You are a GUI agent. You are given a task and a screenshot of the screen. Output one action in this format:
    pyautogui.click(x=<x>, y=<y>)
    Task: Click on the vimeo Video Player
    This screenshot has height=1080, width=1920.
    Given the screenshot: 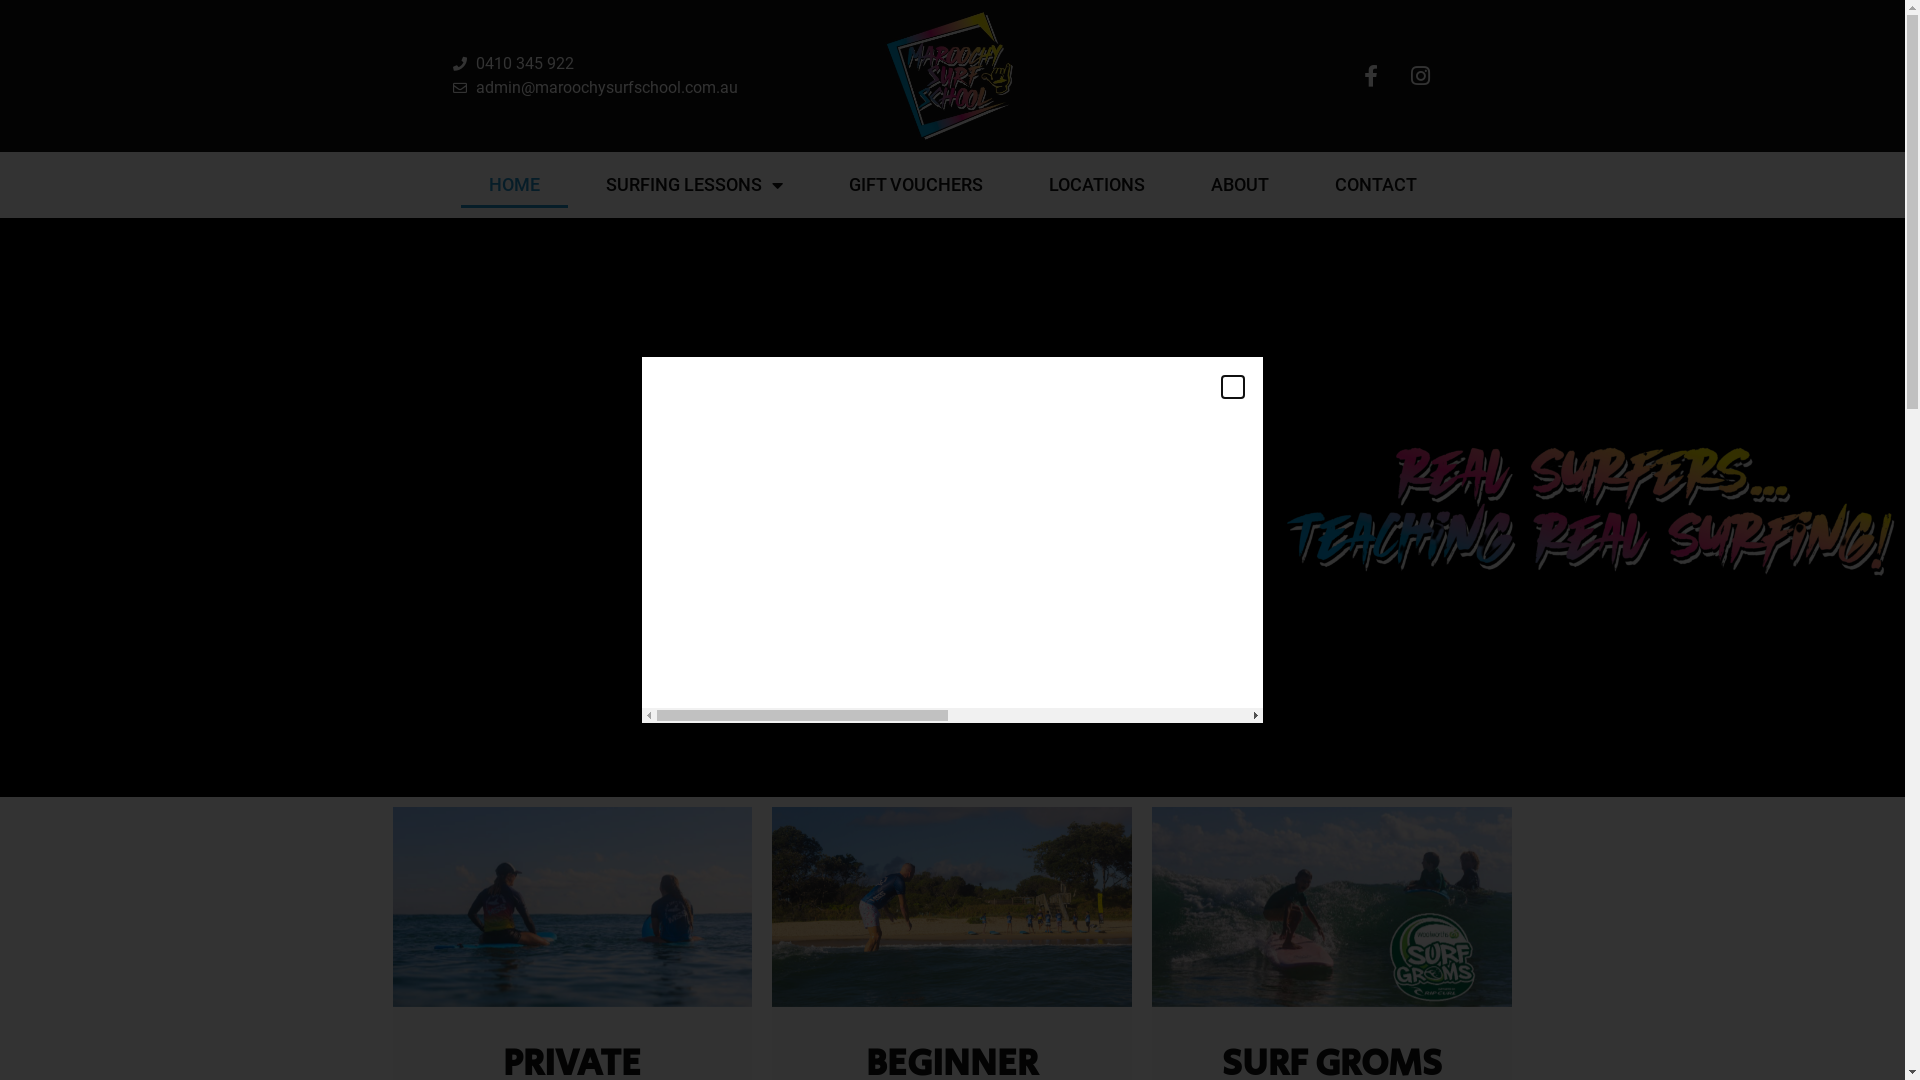 What is the action you would take?
    pyautogui.click(x=514, y=508)
    